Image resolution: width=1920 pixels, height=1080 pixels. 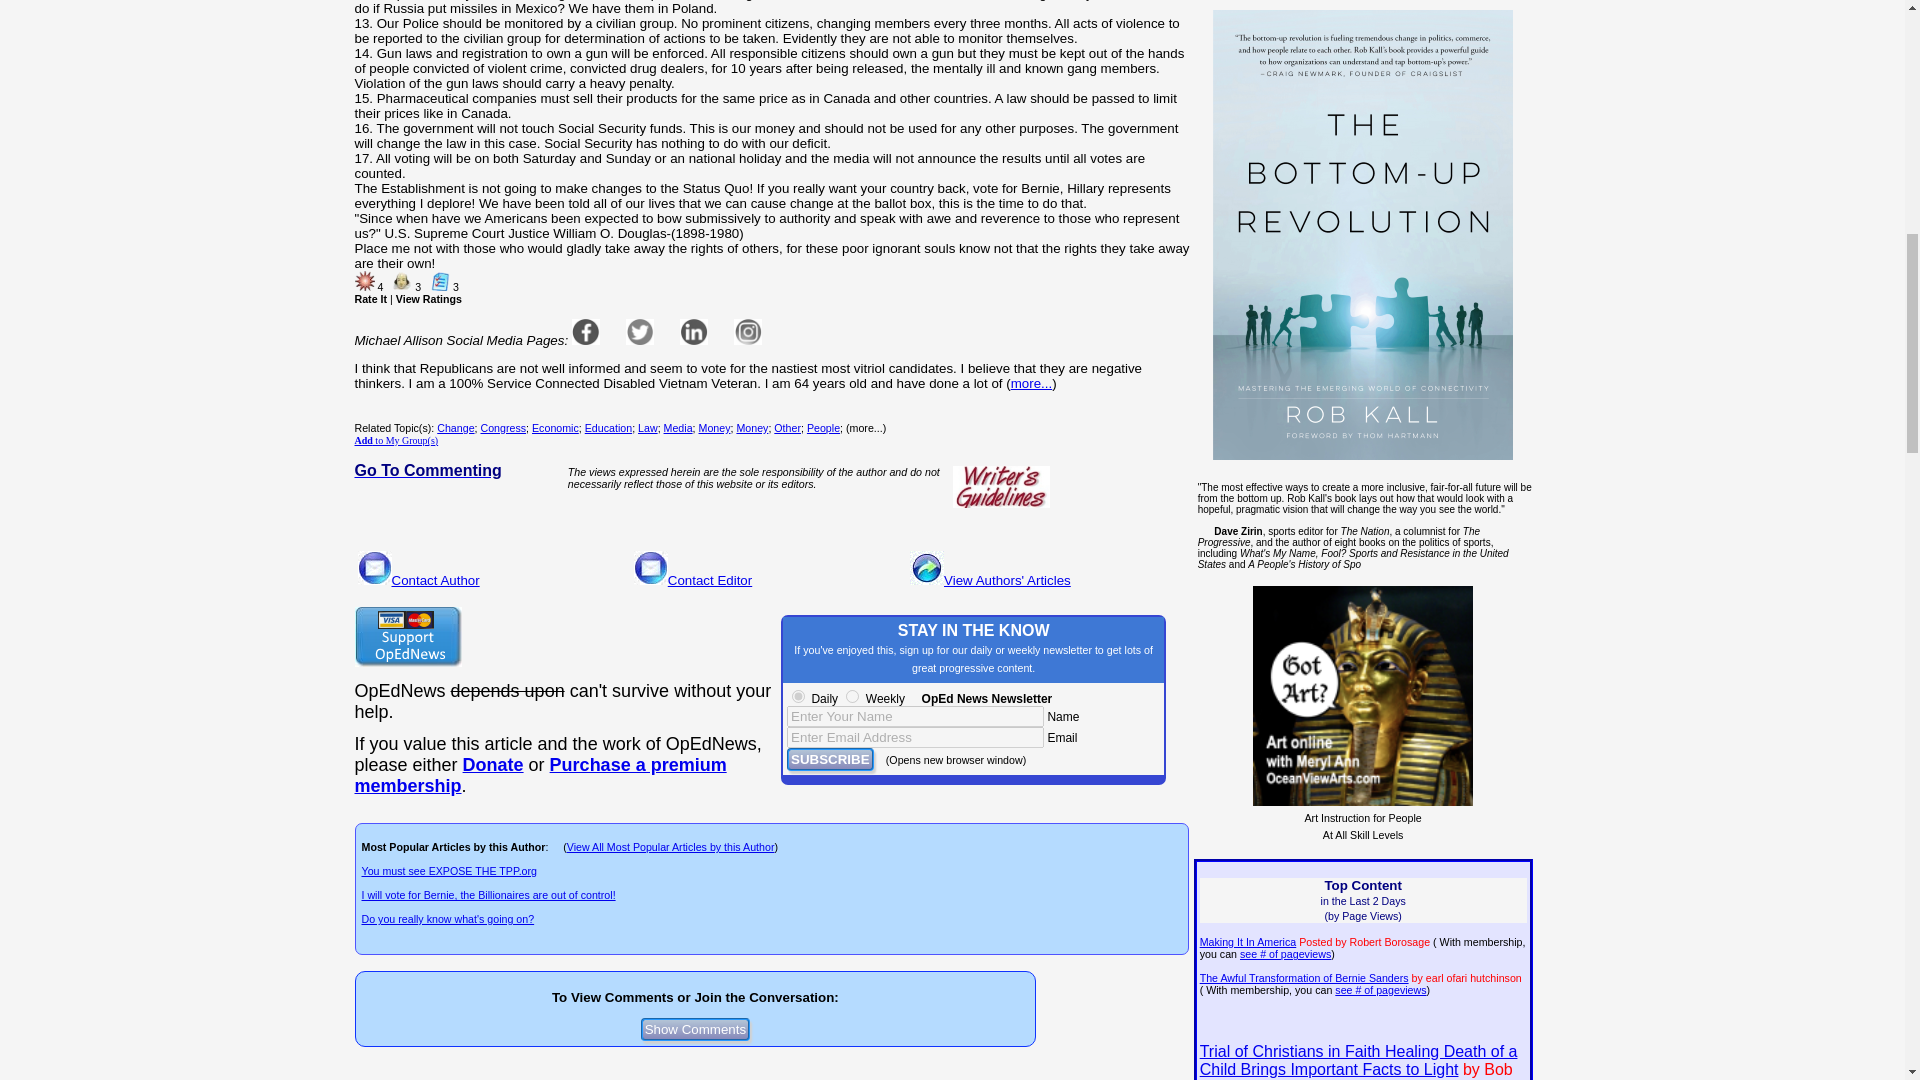 What do you see at coordinates (402, 280) in the screenshot?
I see `Well Said` at bounding box center [402, 280].